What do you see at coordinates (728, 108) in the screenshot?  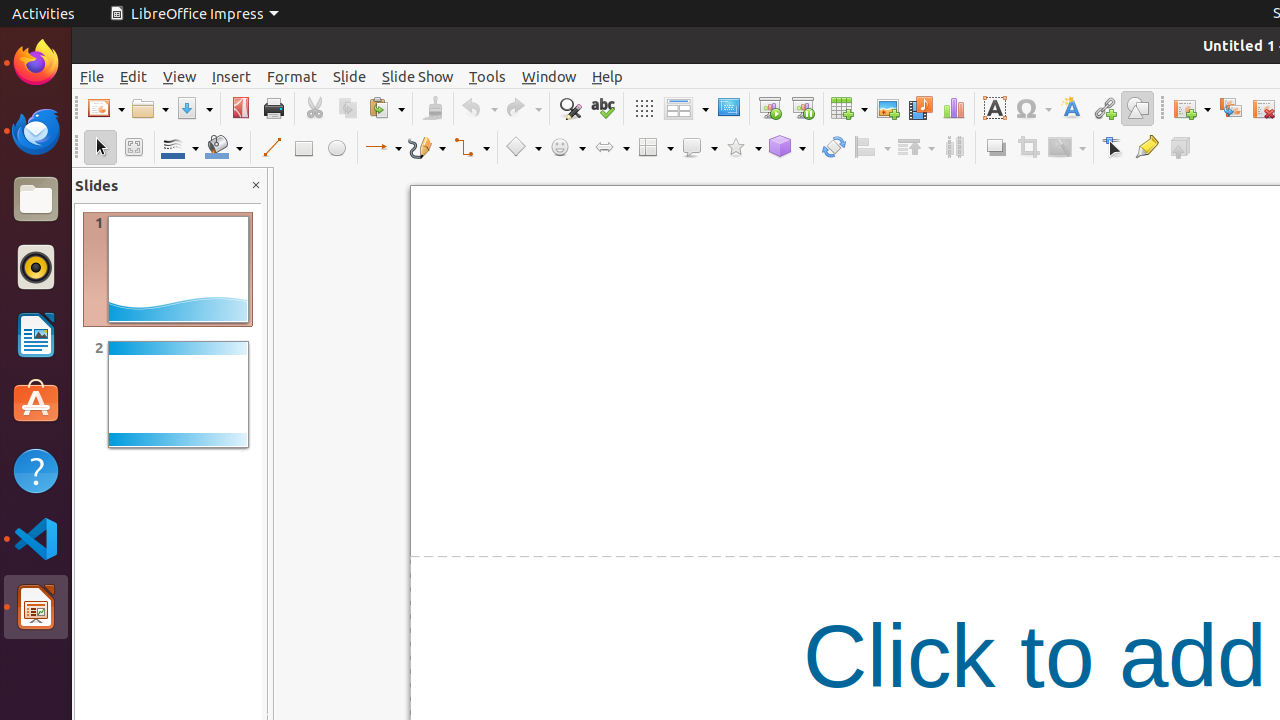 I see `Master Slide` at bounding box center [728, 108].